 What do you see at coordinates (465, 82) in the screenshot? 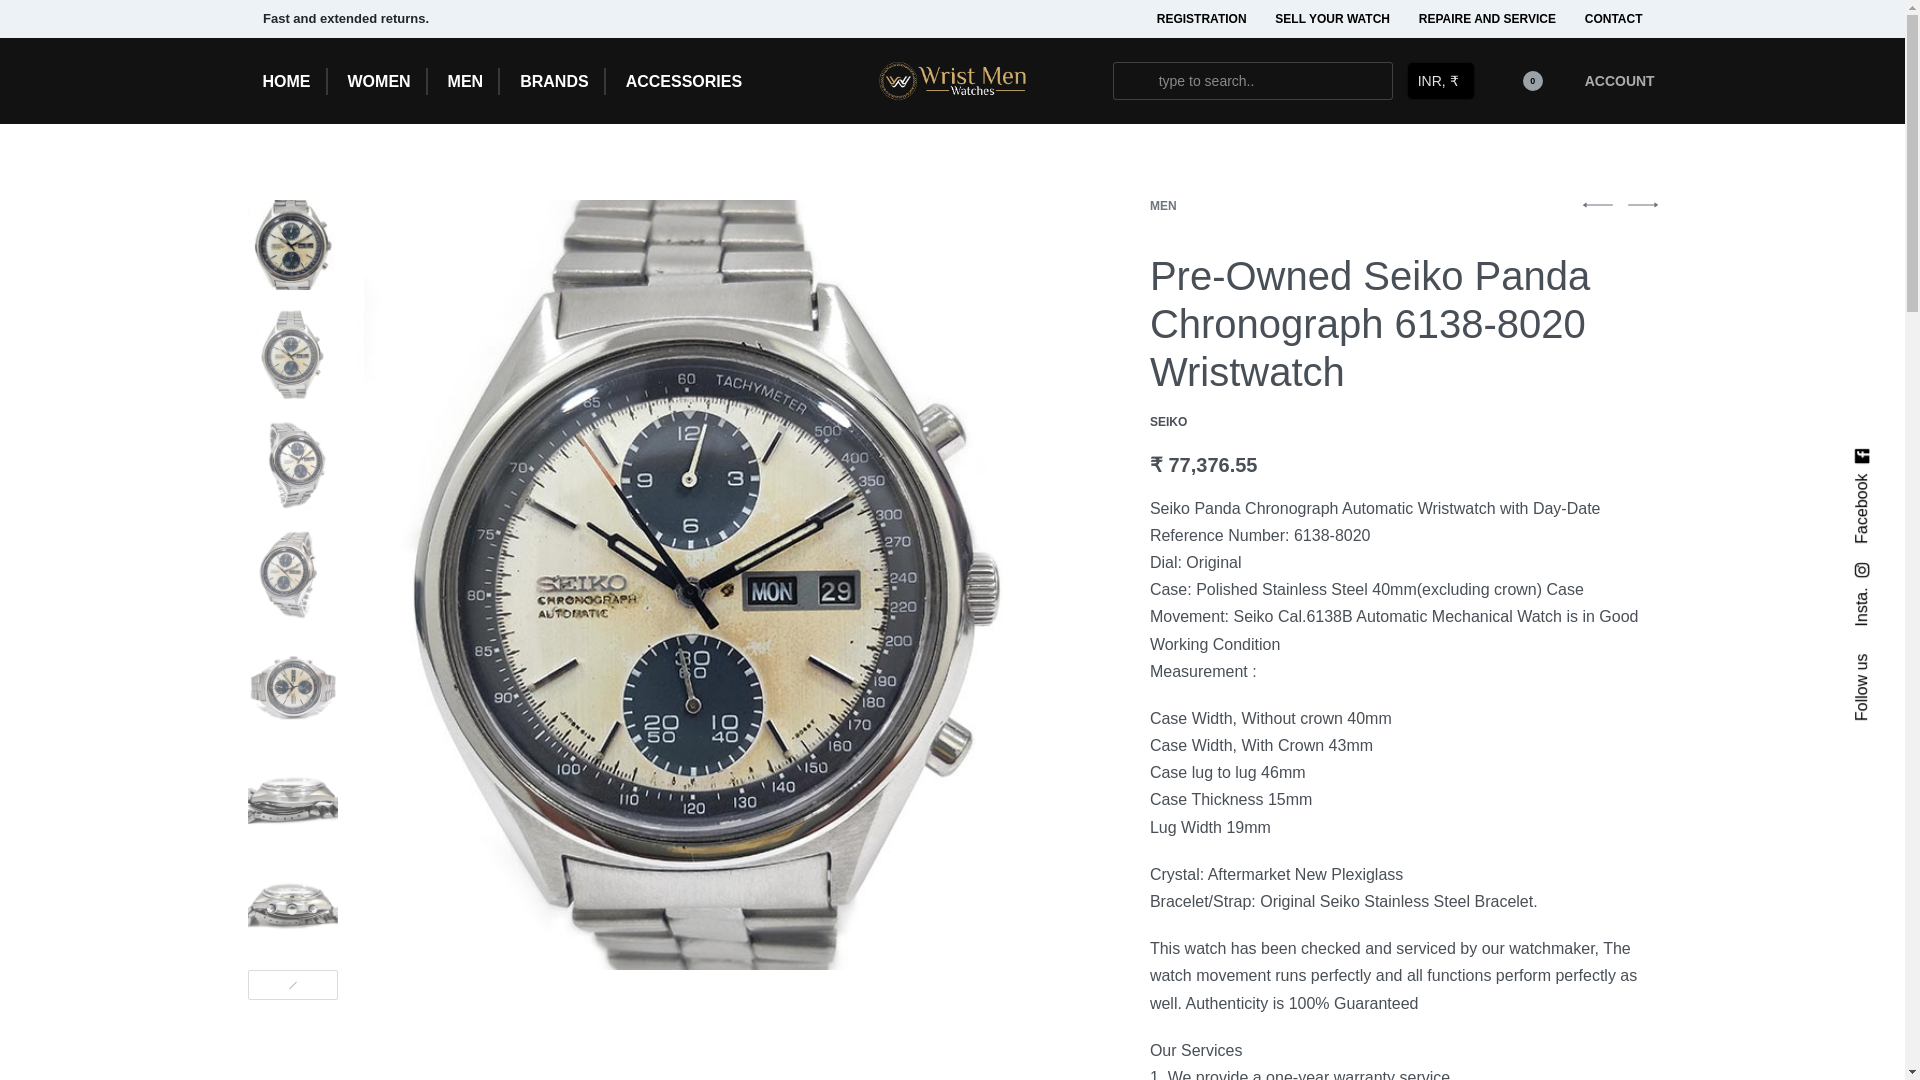
I see `MEN` at bounding box center [465, 82].